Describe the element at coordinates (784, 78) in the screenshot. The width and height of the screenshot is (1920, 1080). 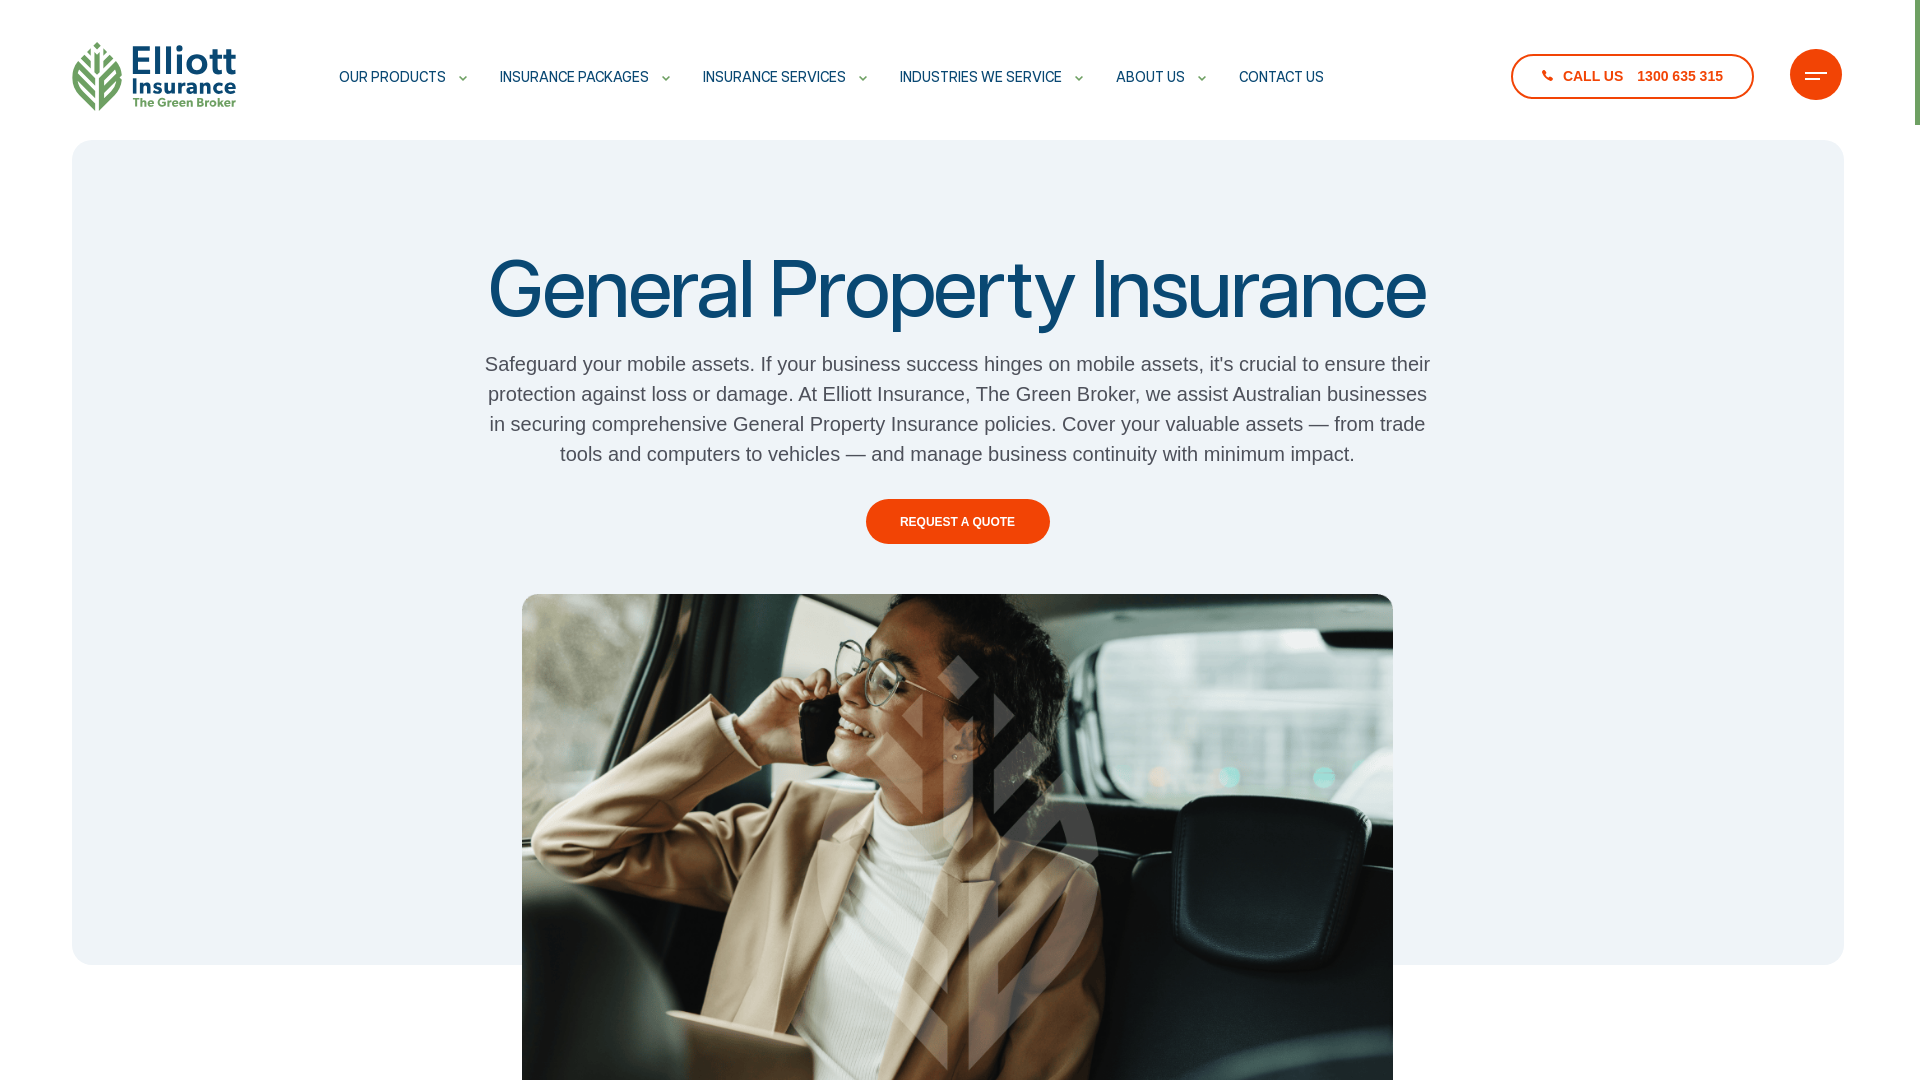
I see `INSURANCE SERVICES` at that location.